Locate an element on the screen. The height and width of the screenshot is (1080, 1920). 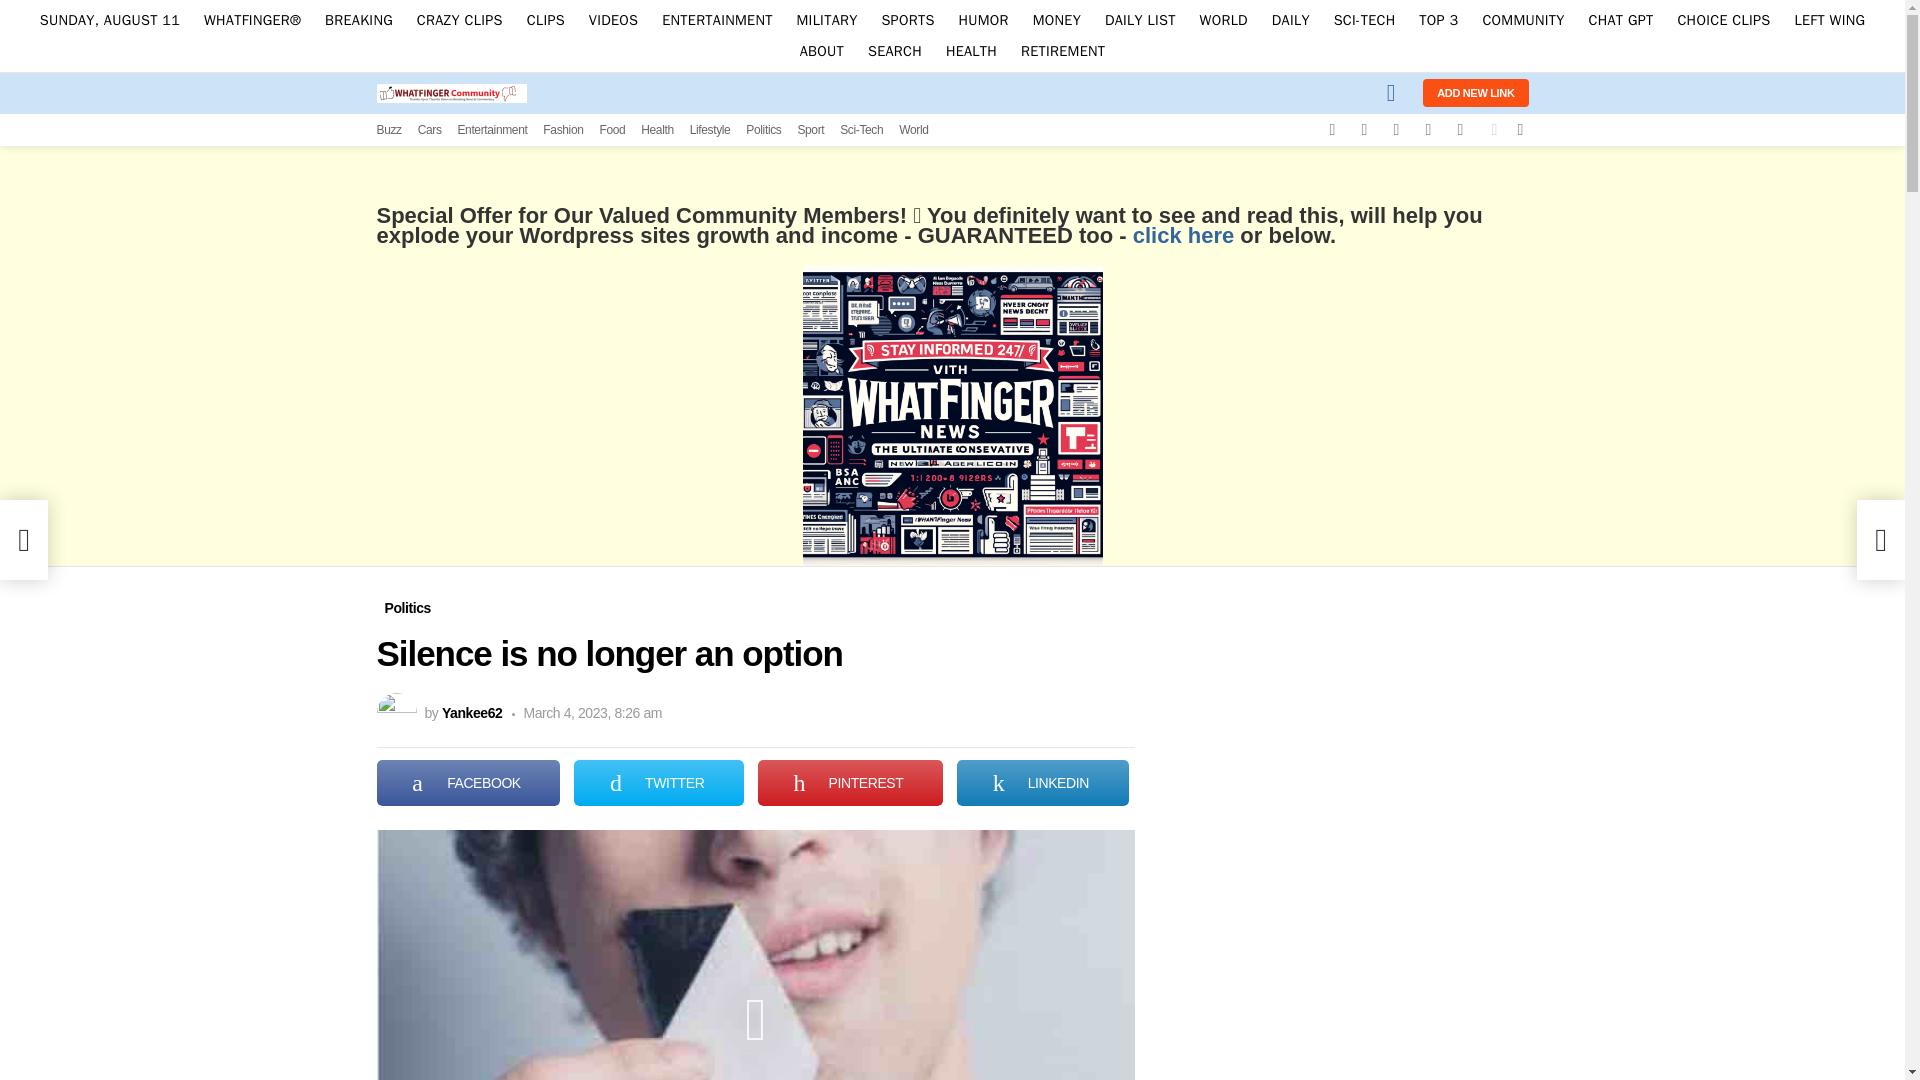
Share on LinkedIn is located at coordinates (1042, 782).